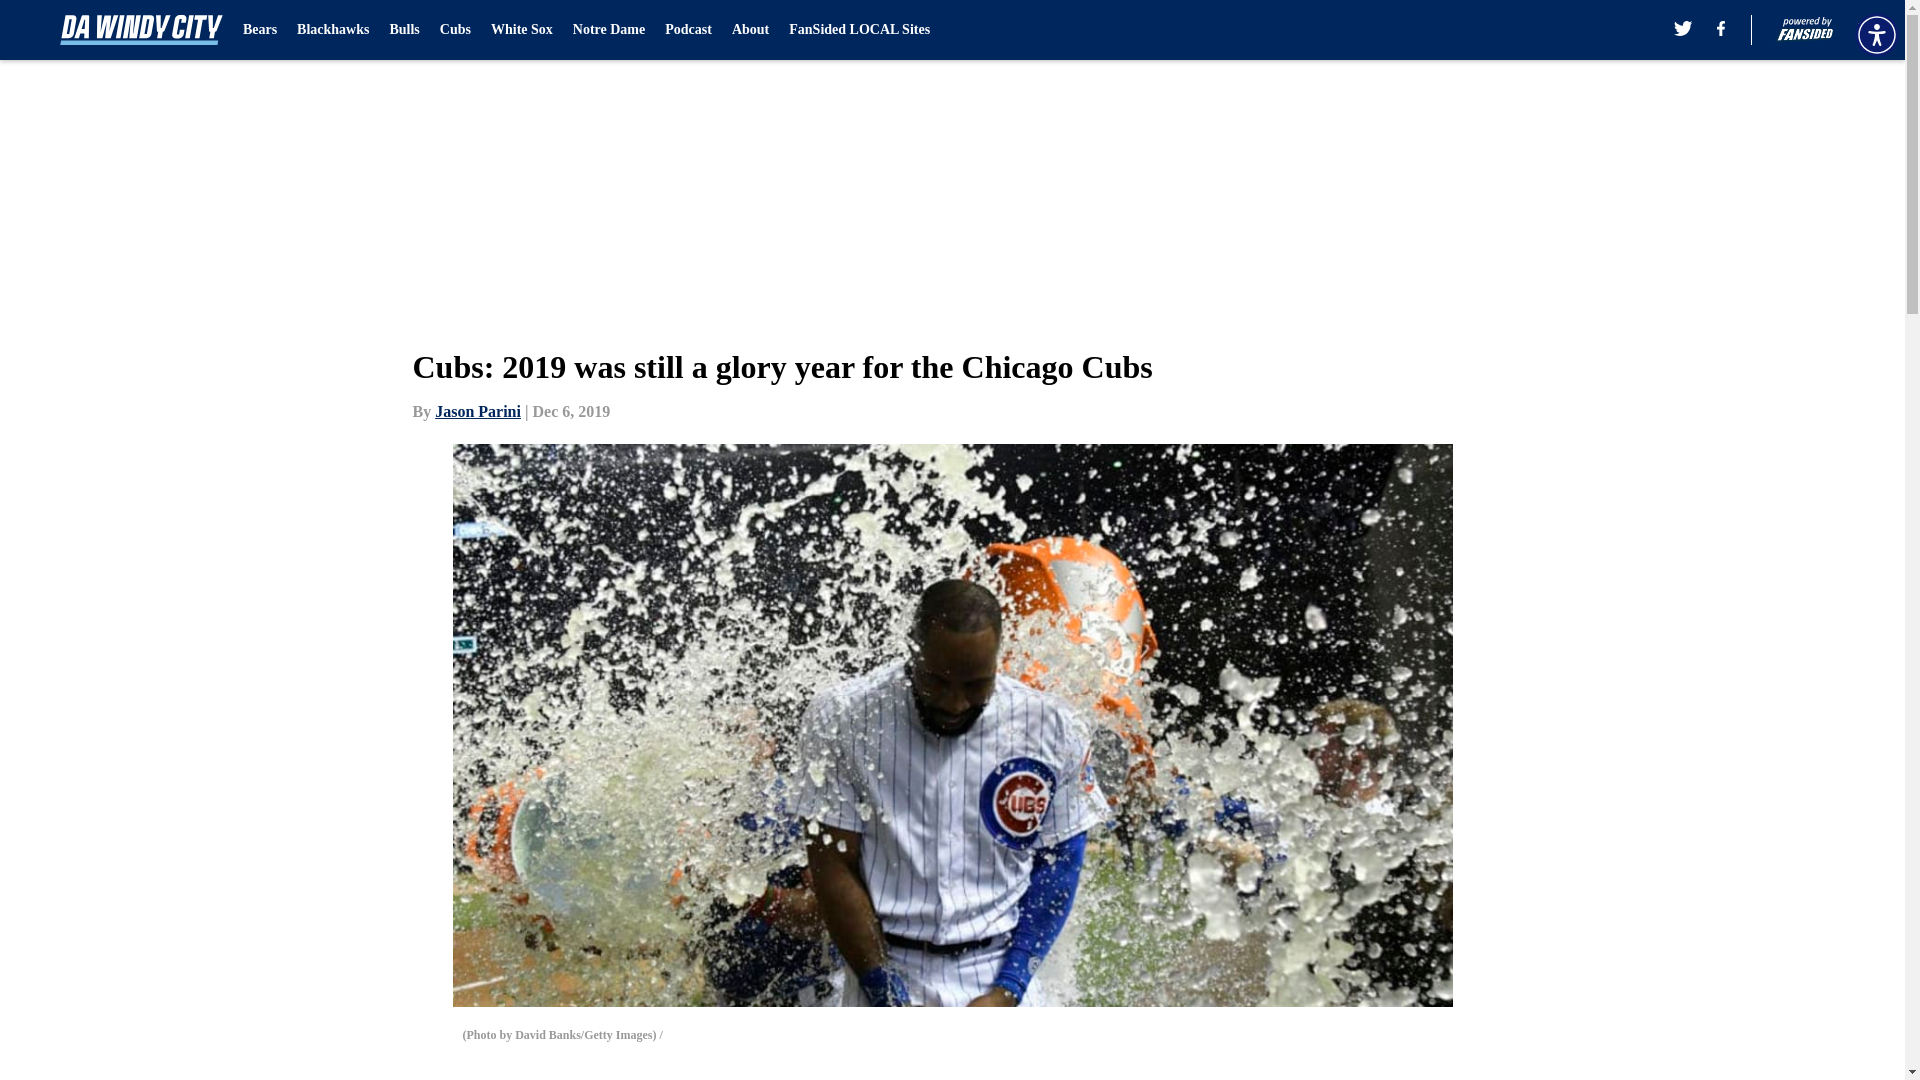 This screenshot has width=1920, height=1080. I want to click on White Sox, so click(522, 30).